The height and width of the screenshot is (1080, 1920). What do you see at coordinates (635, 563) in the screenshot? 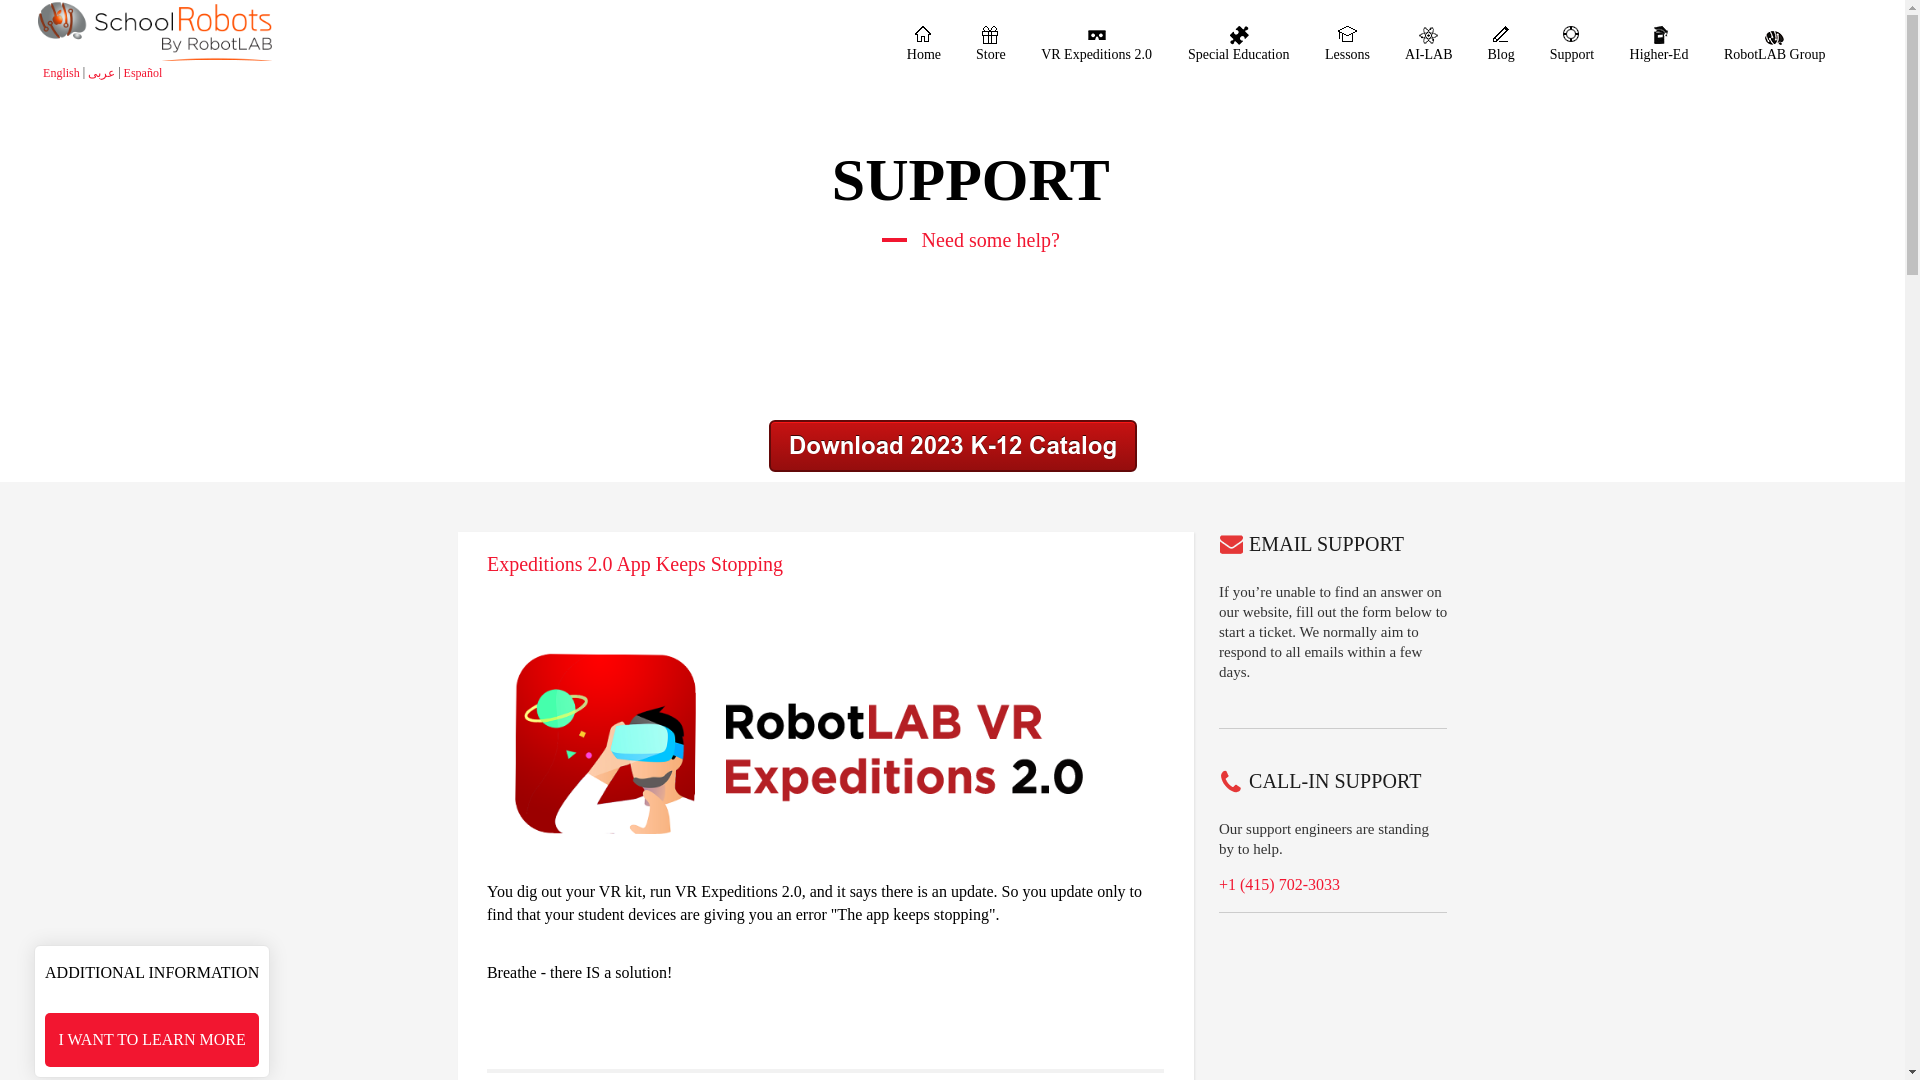
I see `Expeditions 2.0 App Keeps Stopping` at bounding box center [635, 563].